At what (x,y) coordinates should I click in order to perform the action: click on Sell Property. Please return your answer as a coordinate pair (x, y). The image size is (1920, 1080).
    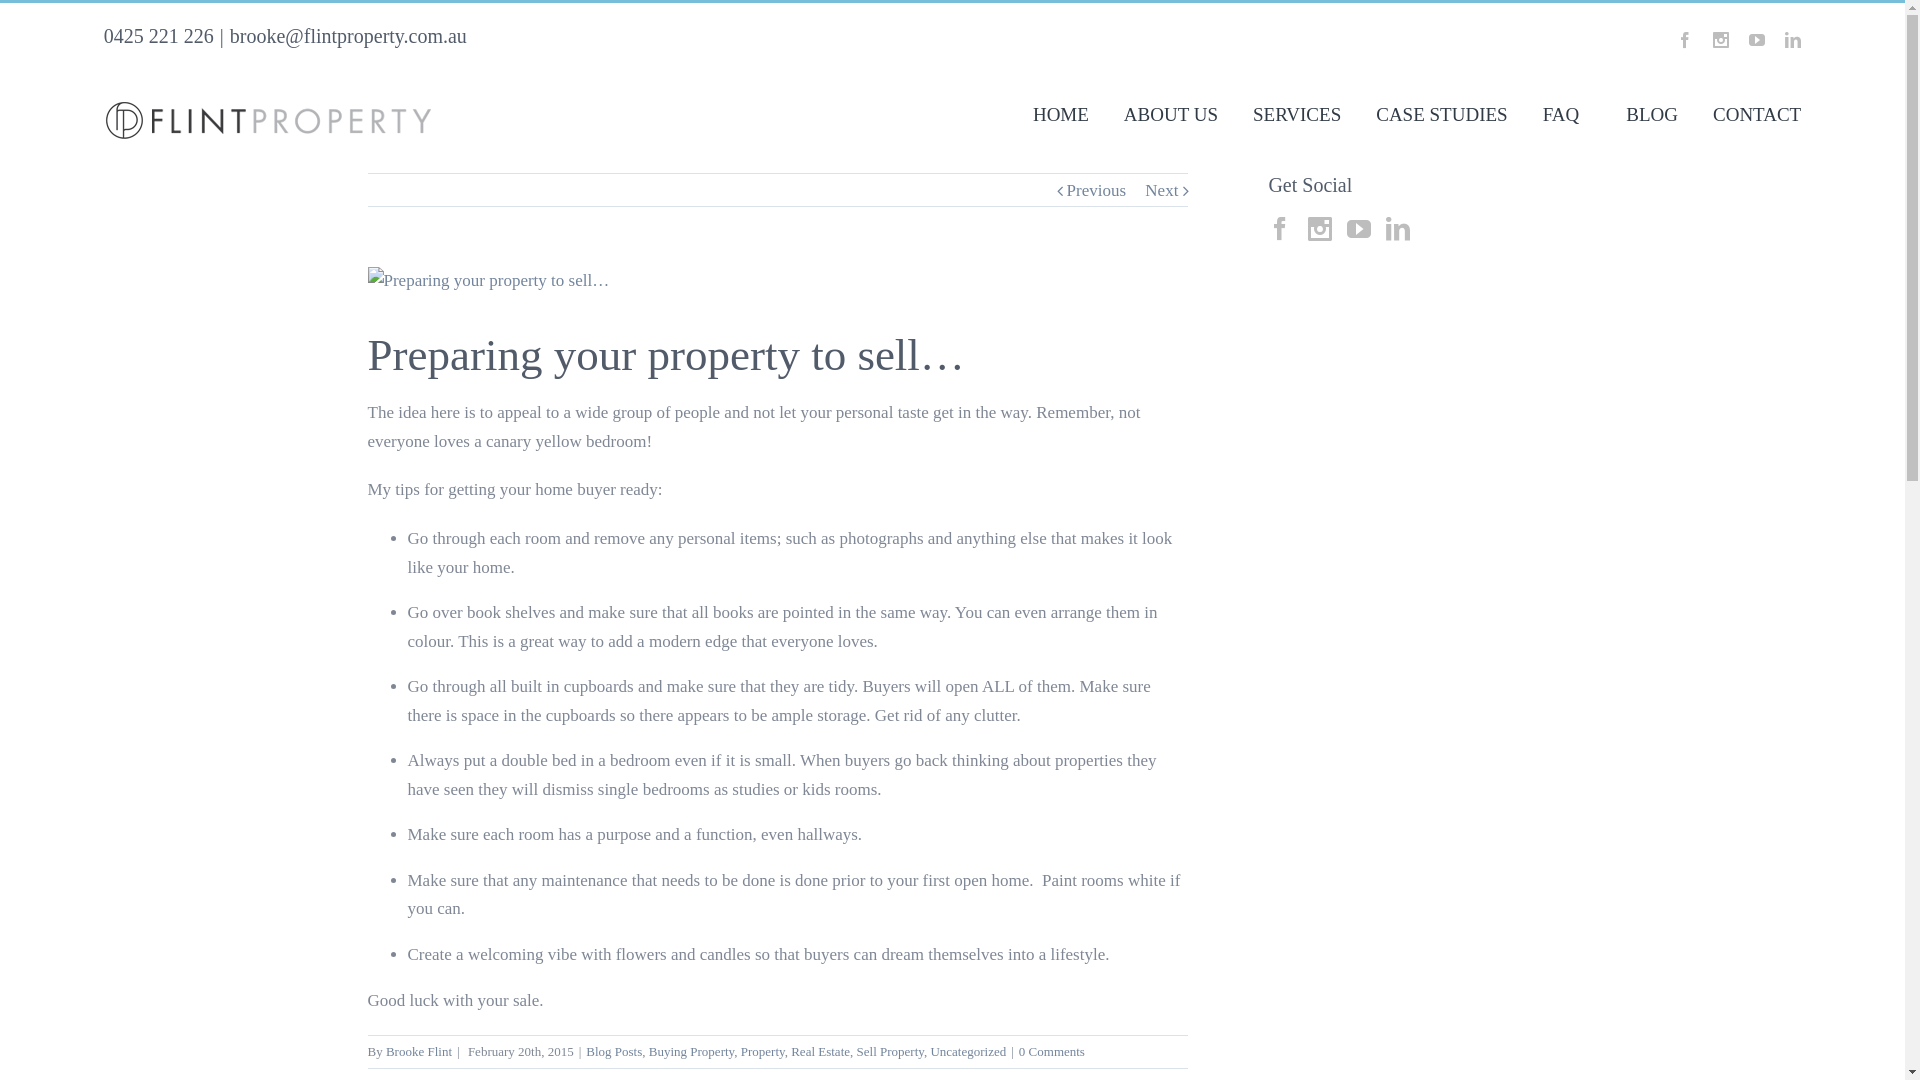
    Looking at the image, I should click on (890, 1052).